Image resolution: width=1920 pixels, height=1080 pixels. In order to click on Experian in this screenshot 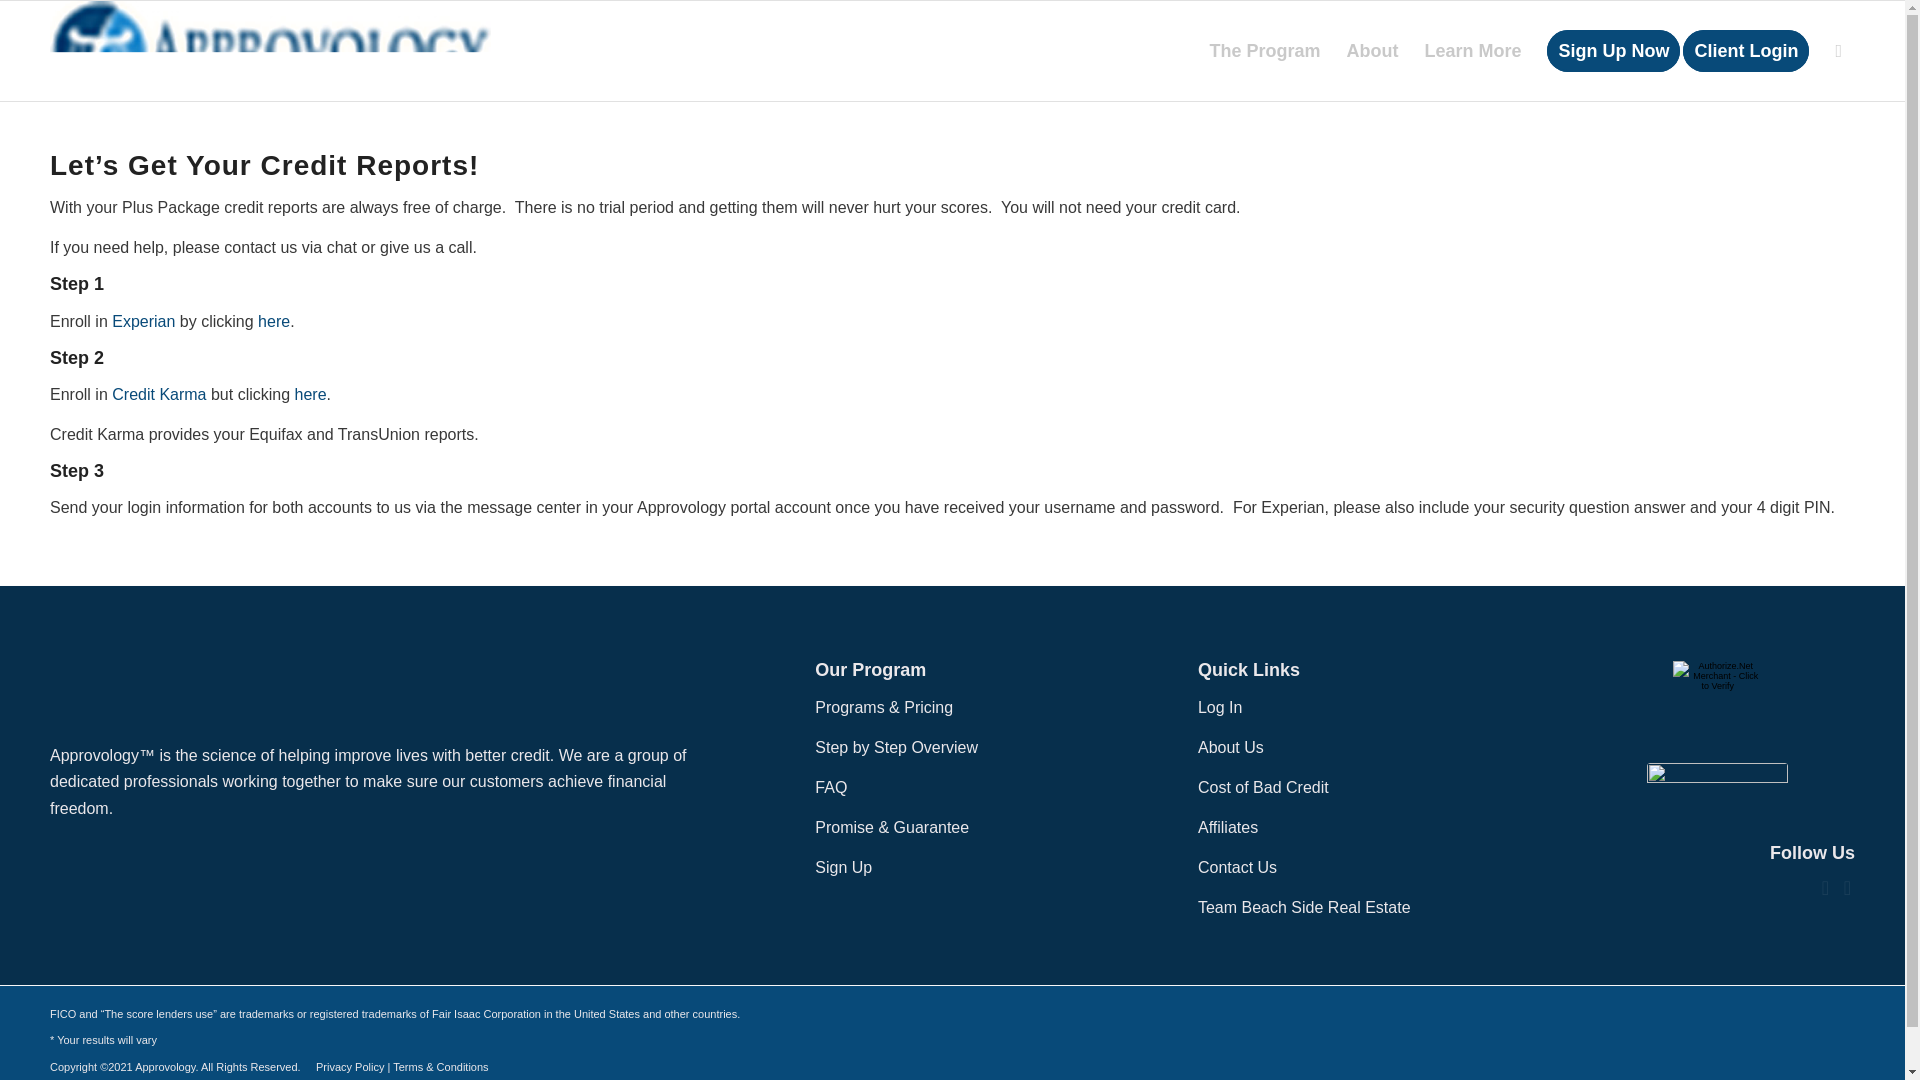, I will do `click(142, 322)`.